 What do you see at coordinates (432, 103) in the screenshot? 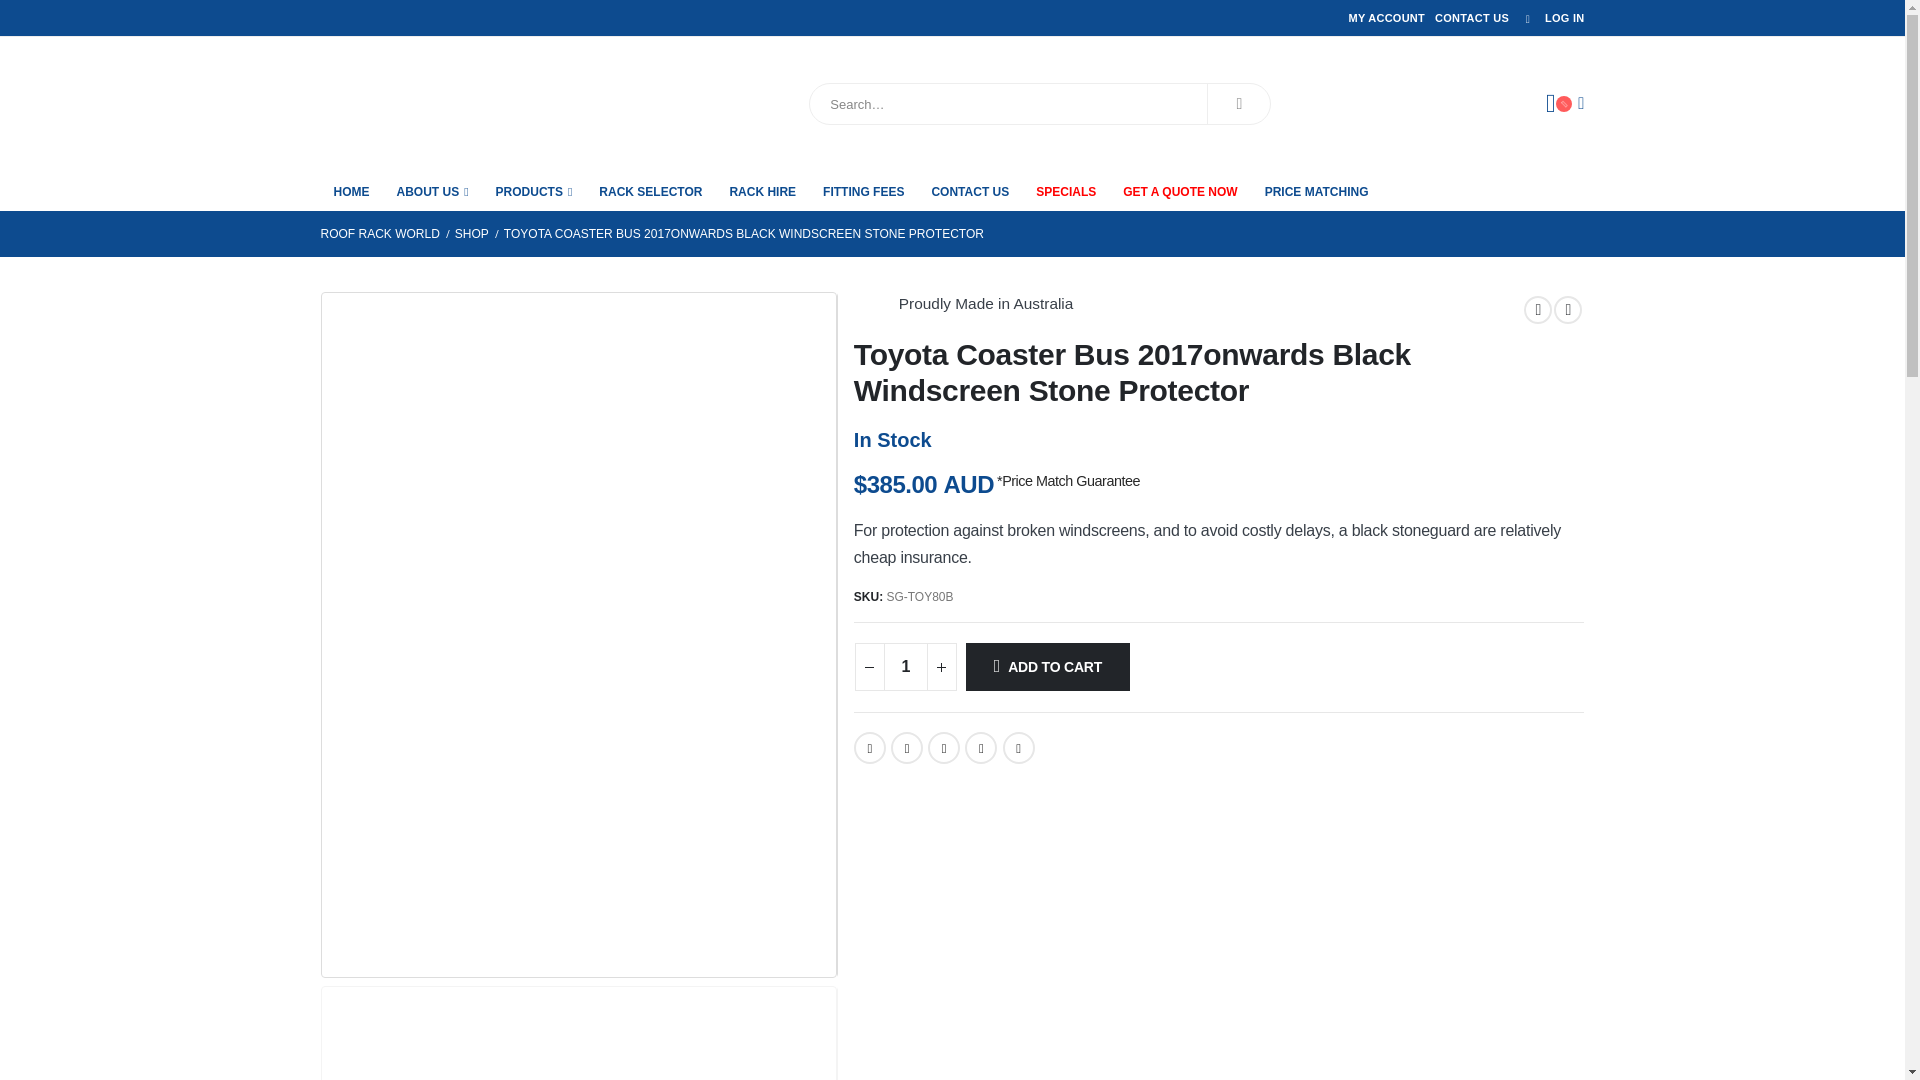
I see `Roof Rack World - SA's largest collection of roofracks` at bounding box center [432, 103].